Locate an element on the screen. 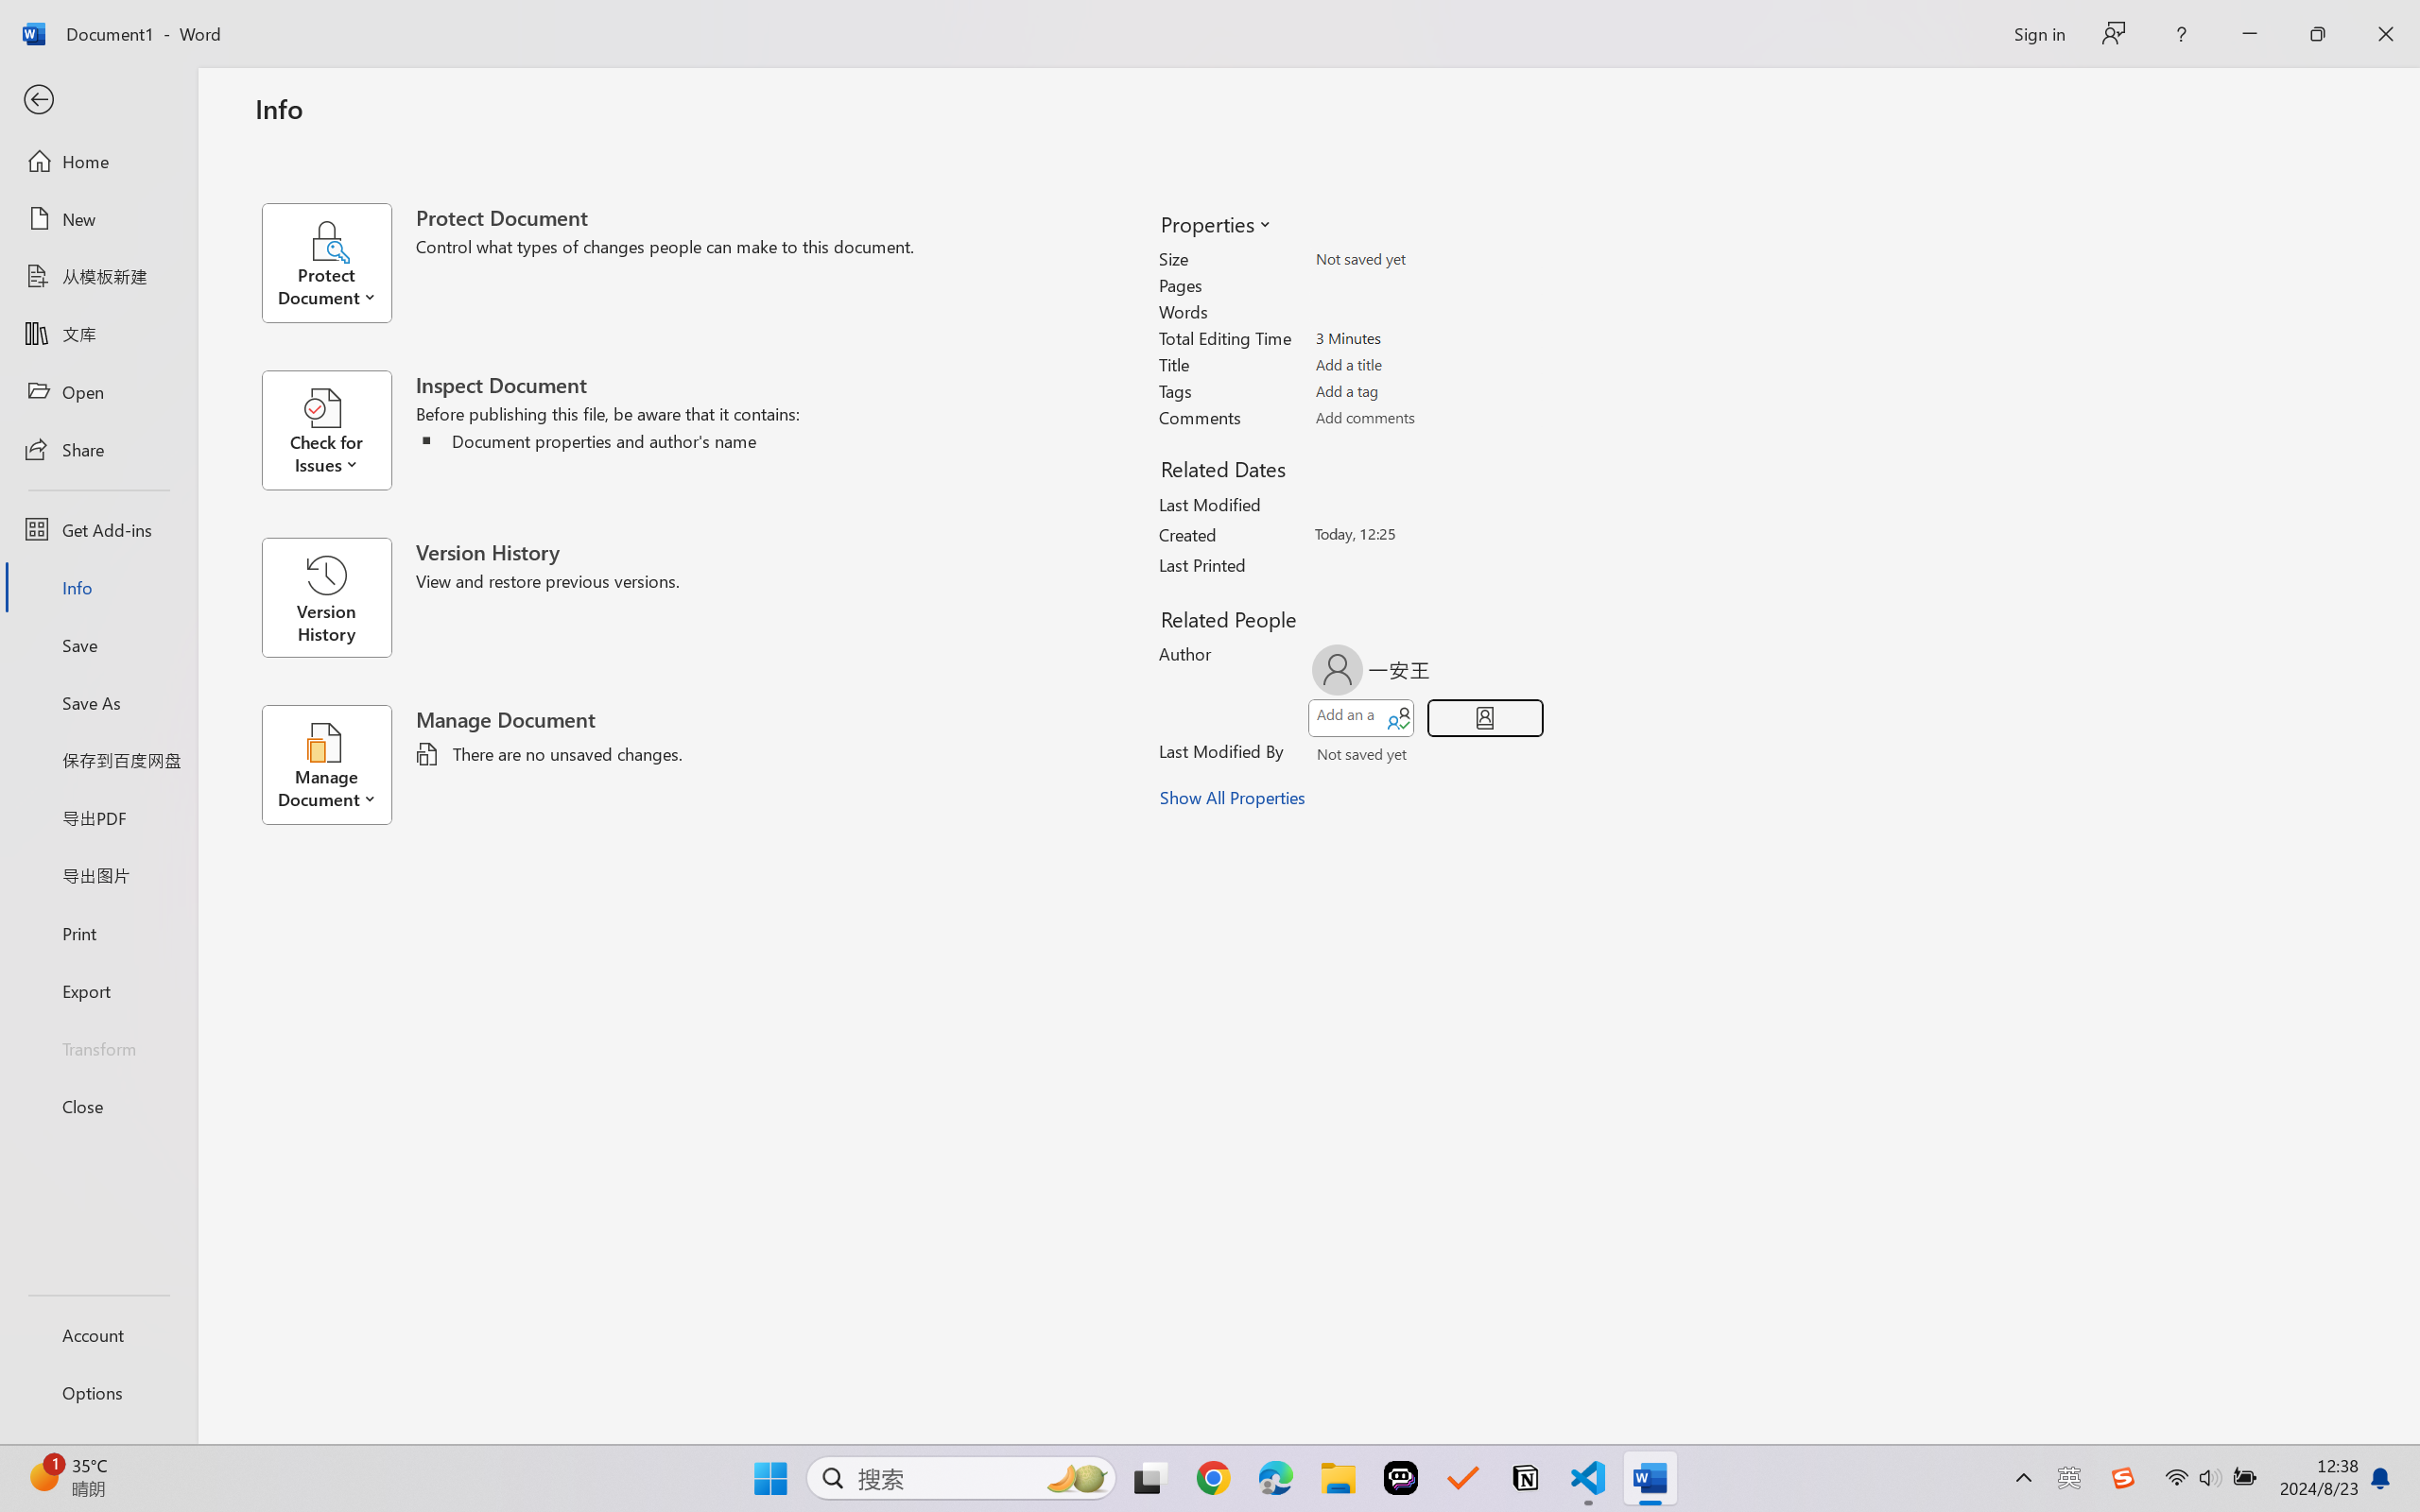  Browse Address Book is located at coordinates (1486, 758).